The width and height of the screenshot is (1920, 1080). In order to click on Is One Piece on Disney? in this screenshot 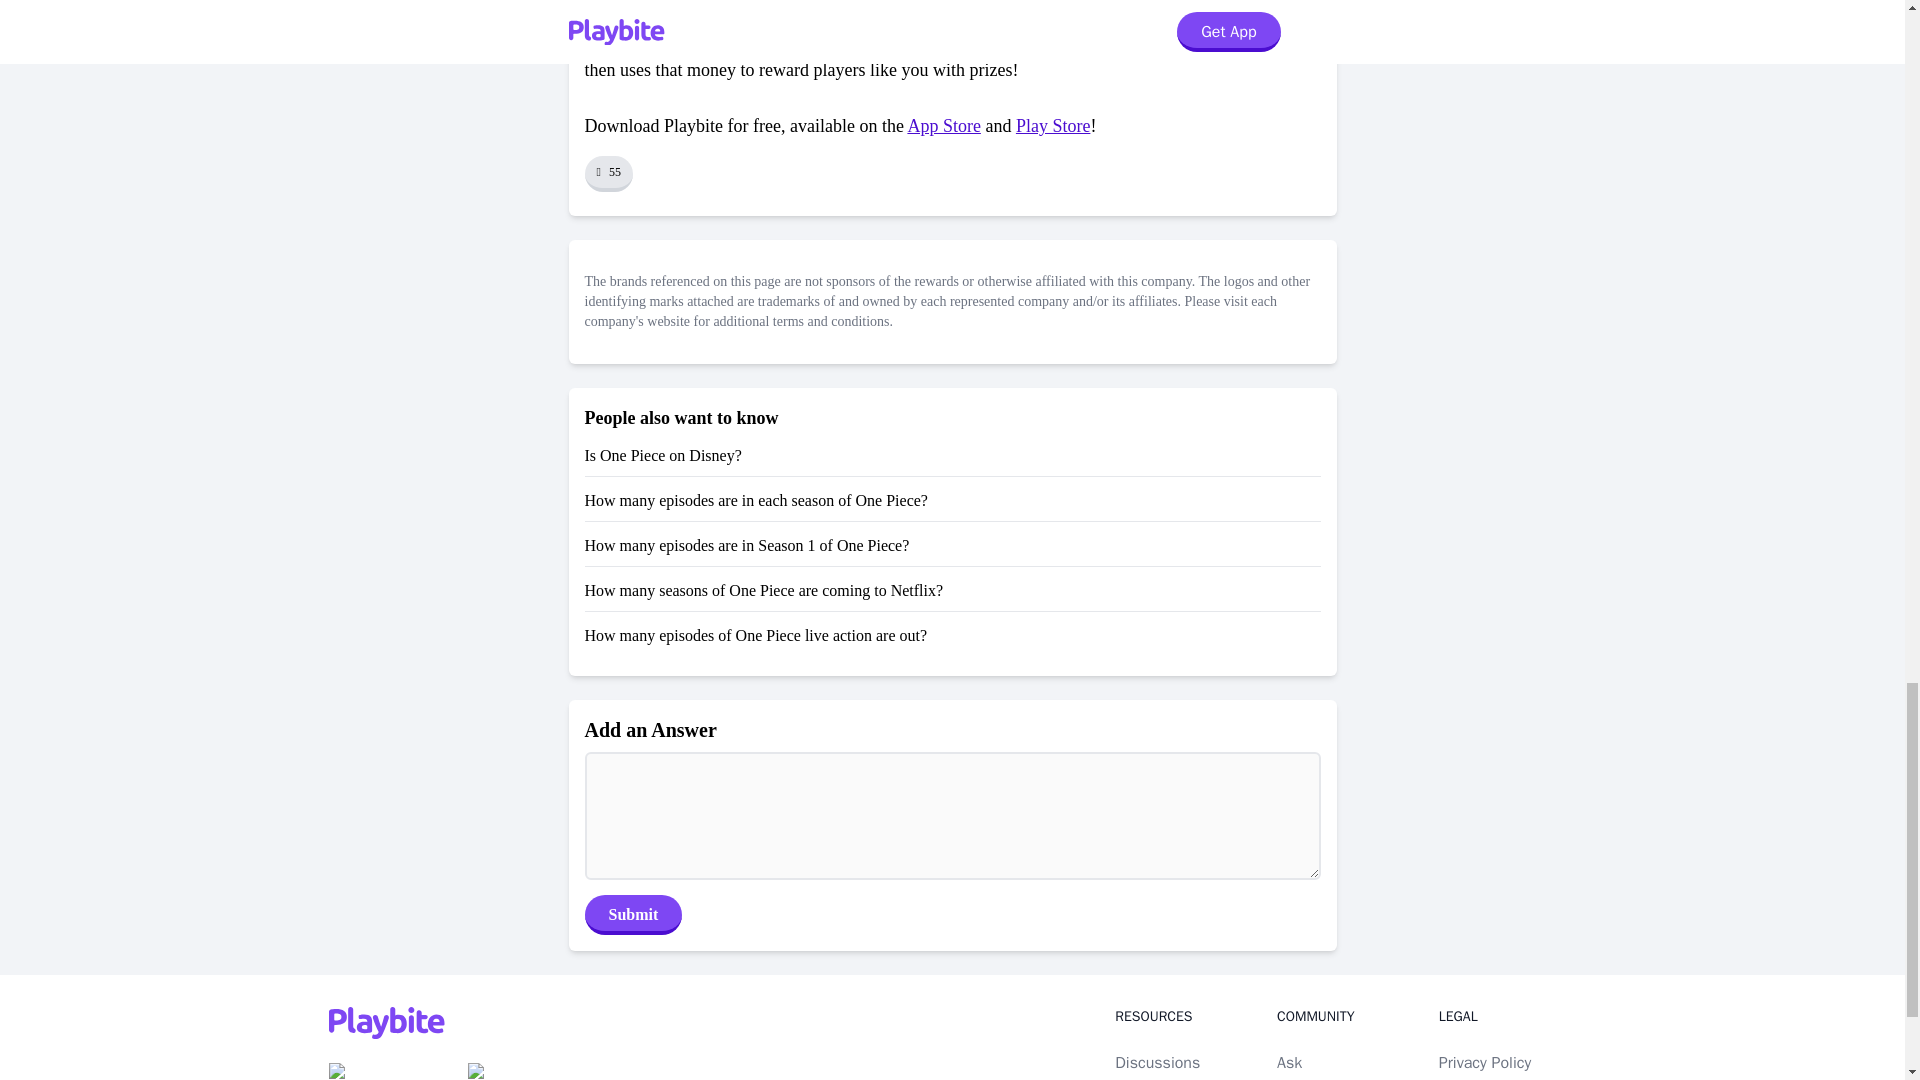, I will do `click(662, 456)`.